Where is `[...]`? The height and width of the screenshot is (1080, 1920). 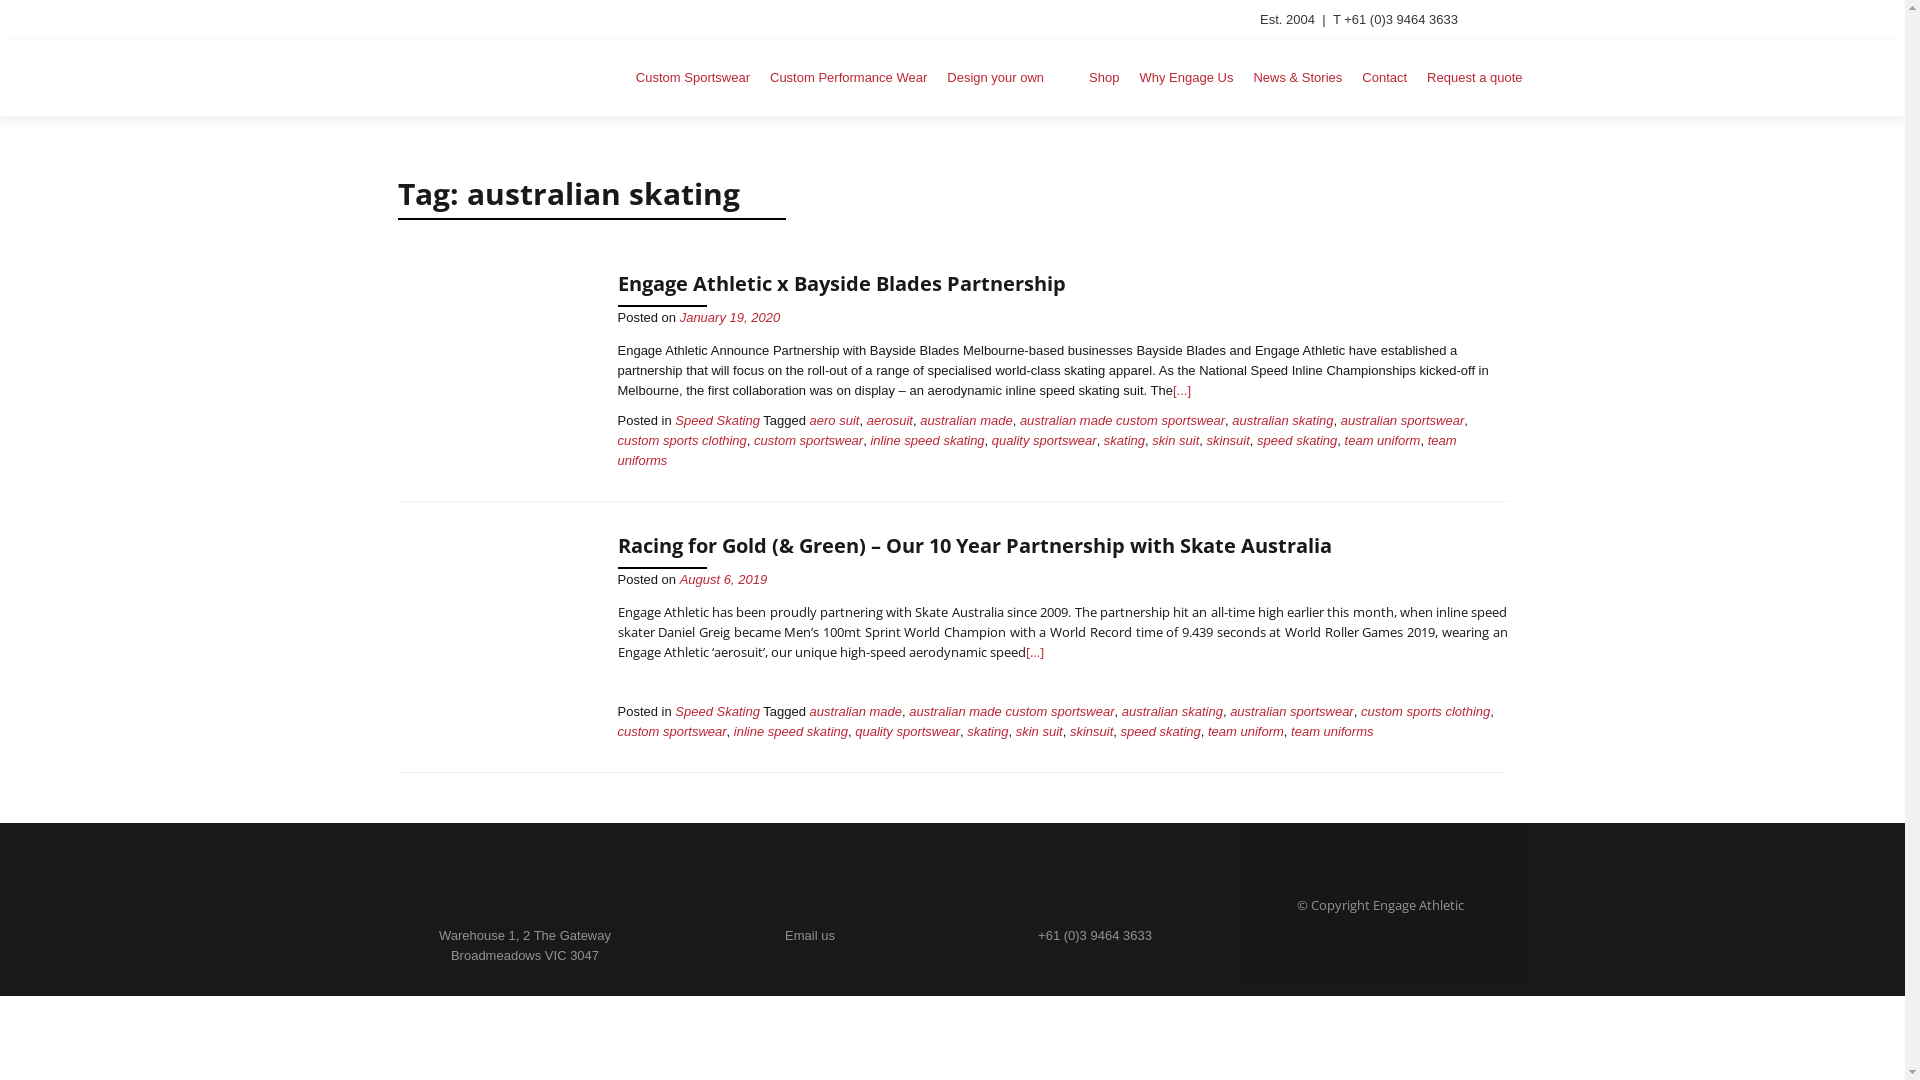 [...] is located at coordinates (1182, 390).